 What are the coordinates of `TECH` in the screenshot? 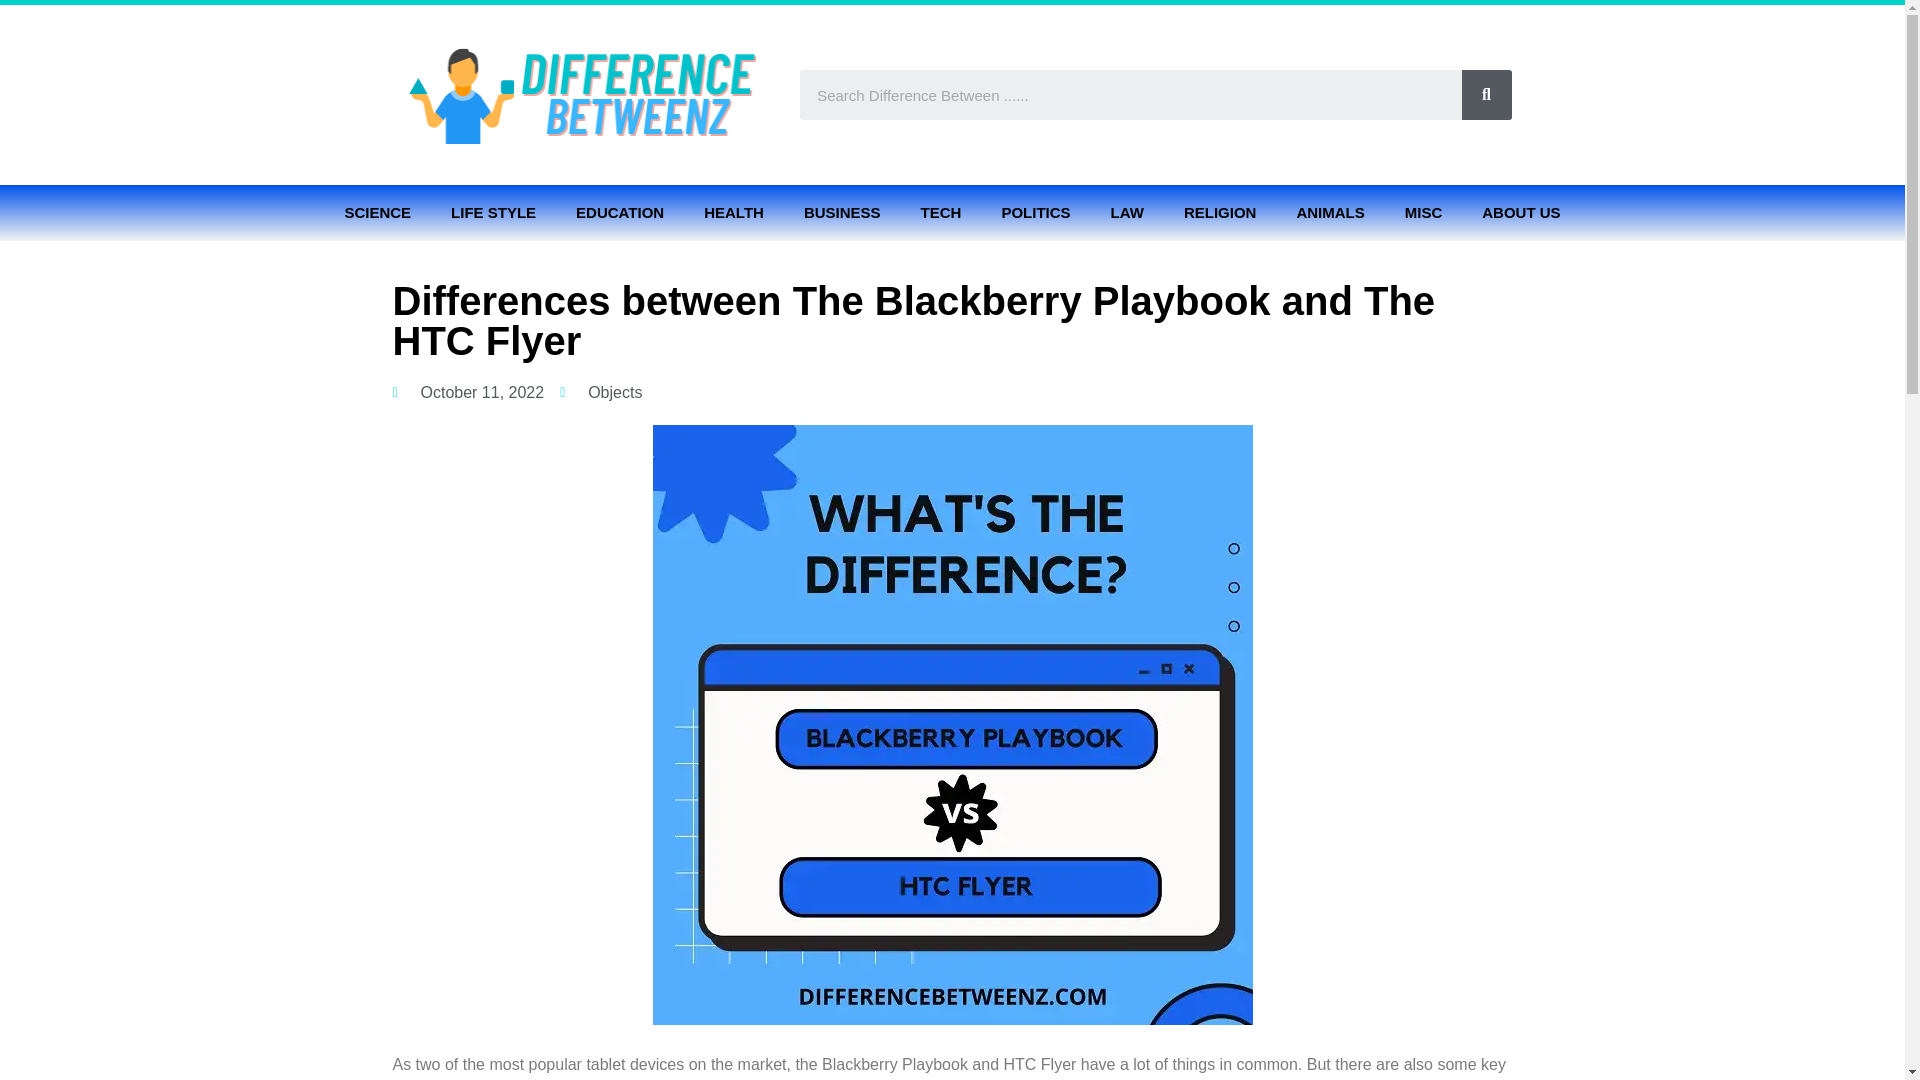 It's located at (940, 212).